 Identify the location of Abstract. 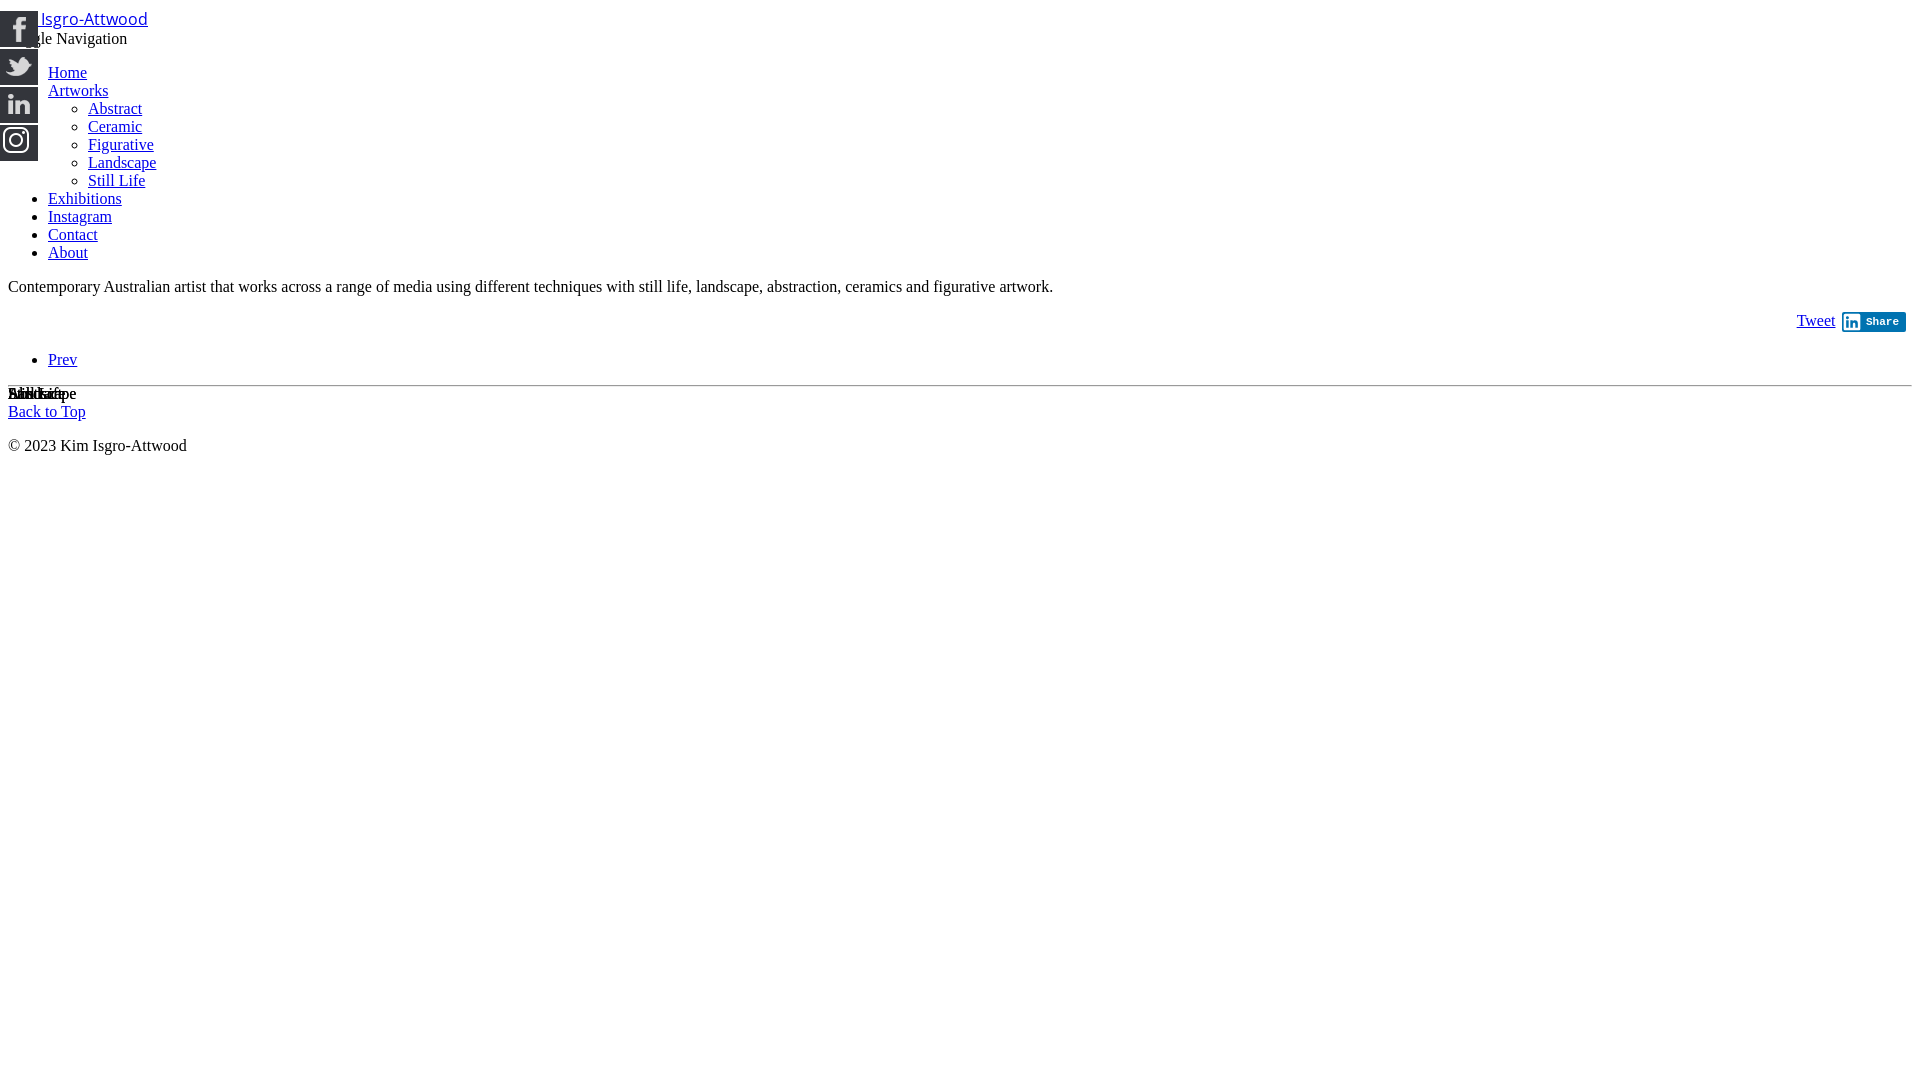
(115, 108).